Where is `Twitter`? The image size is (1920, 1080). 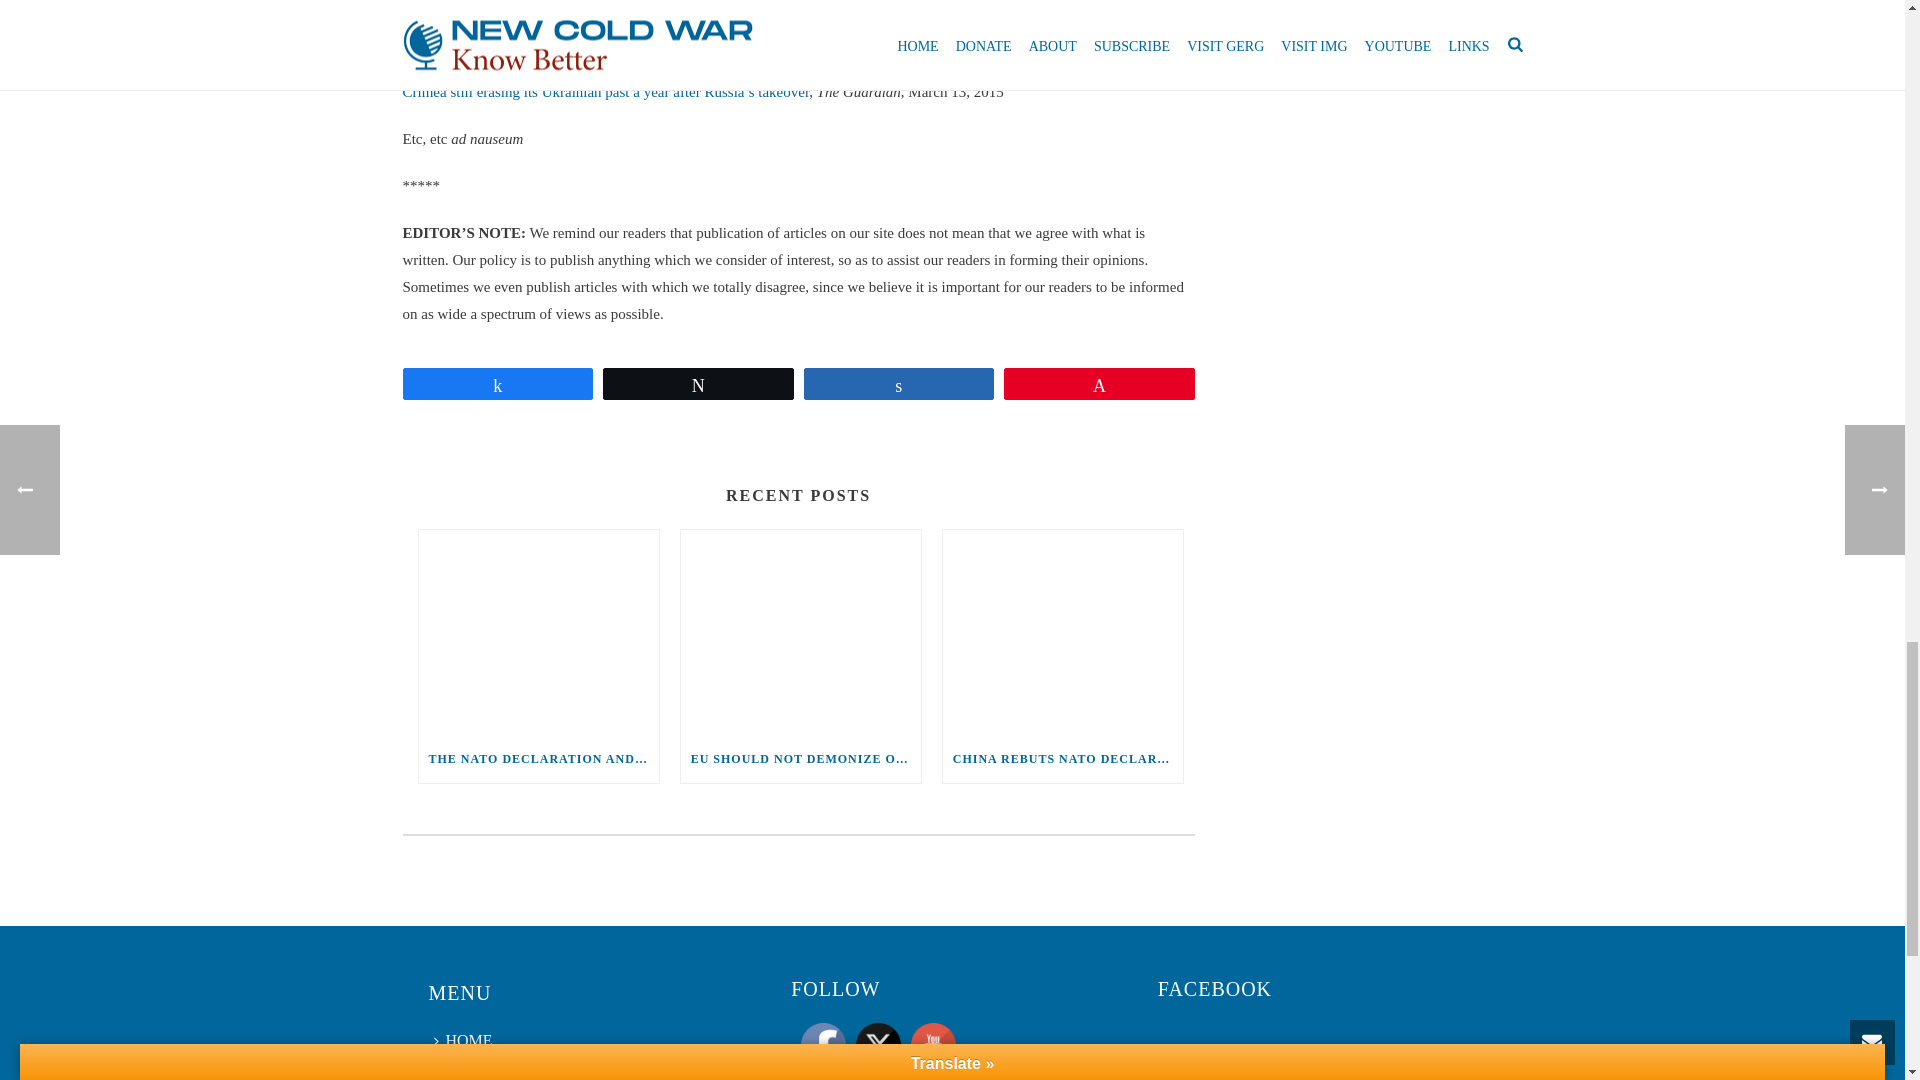
Twitter is located at coordinates (878, 1045).